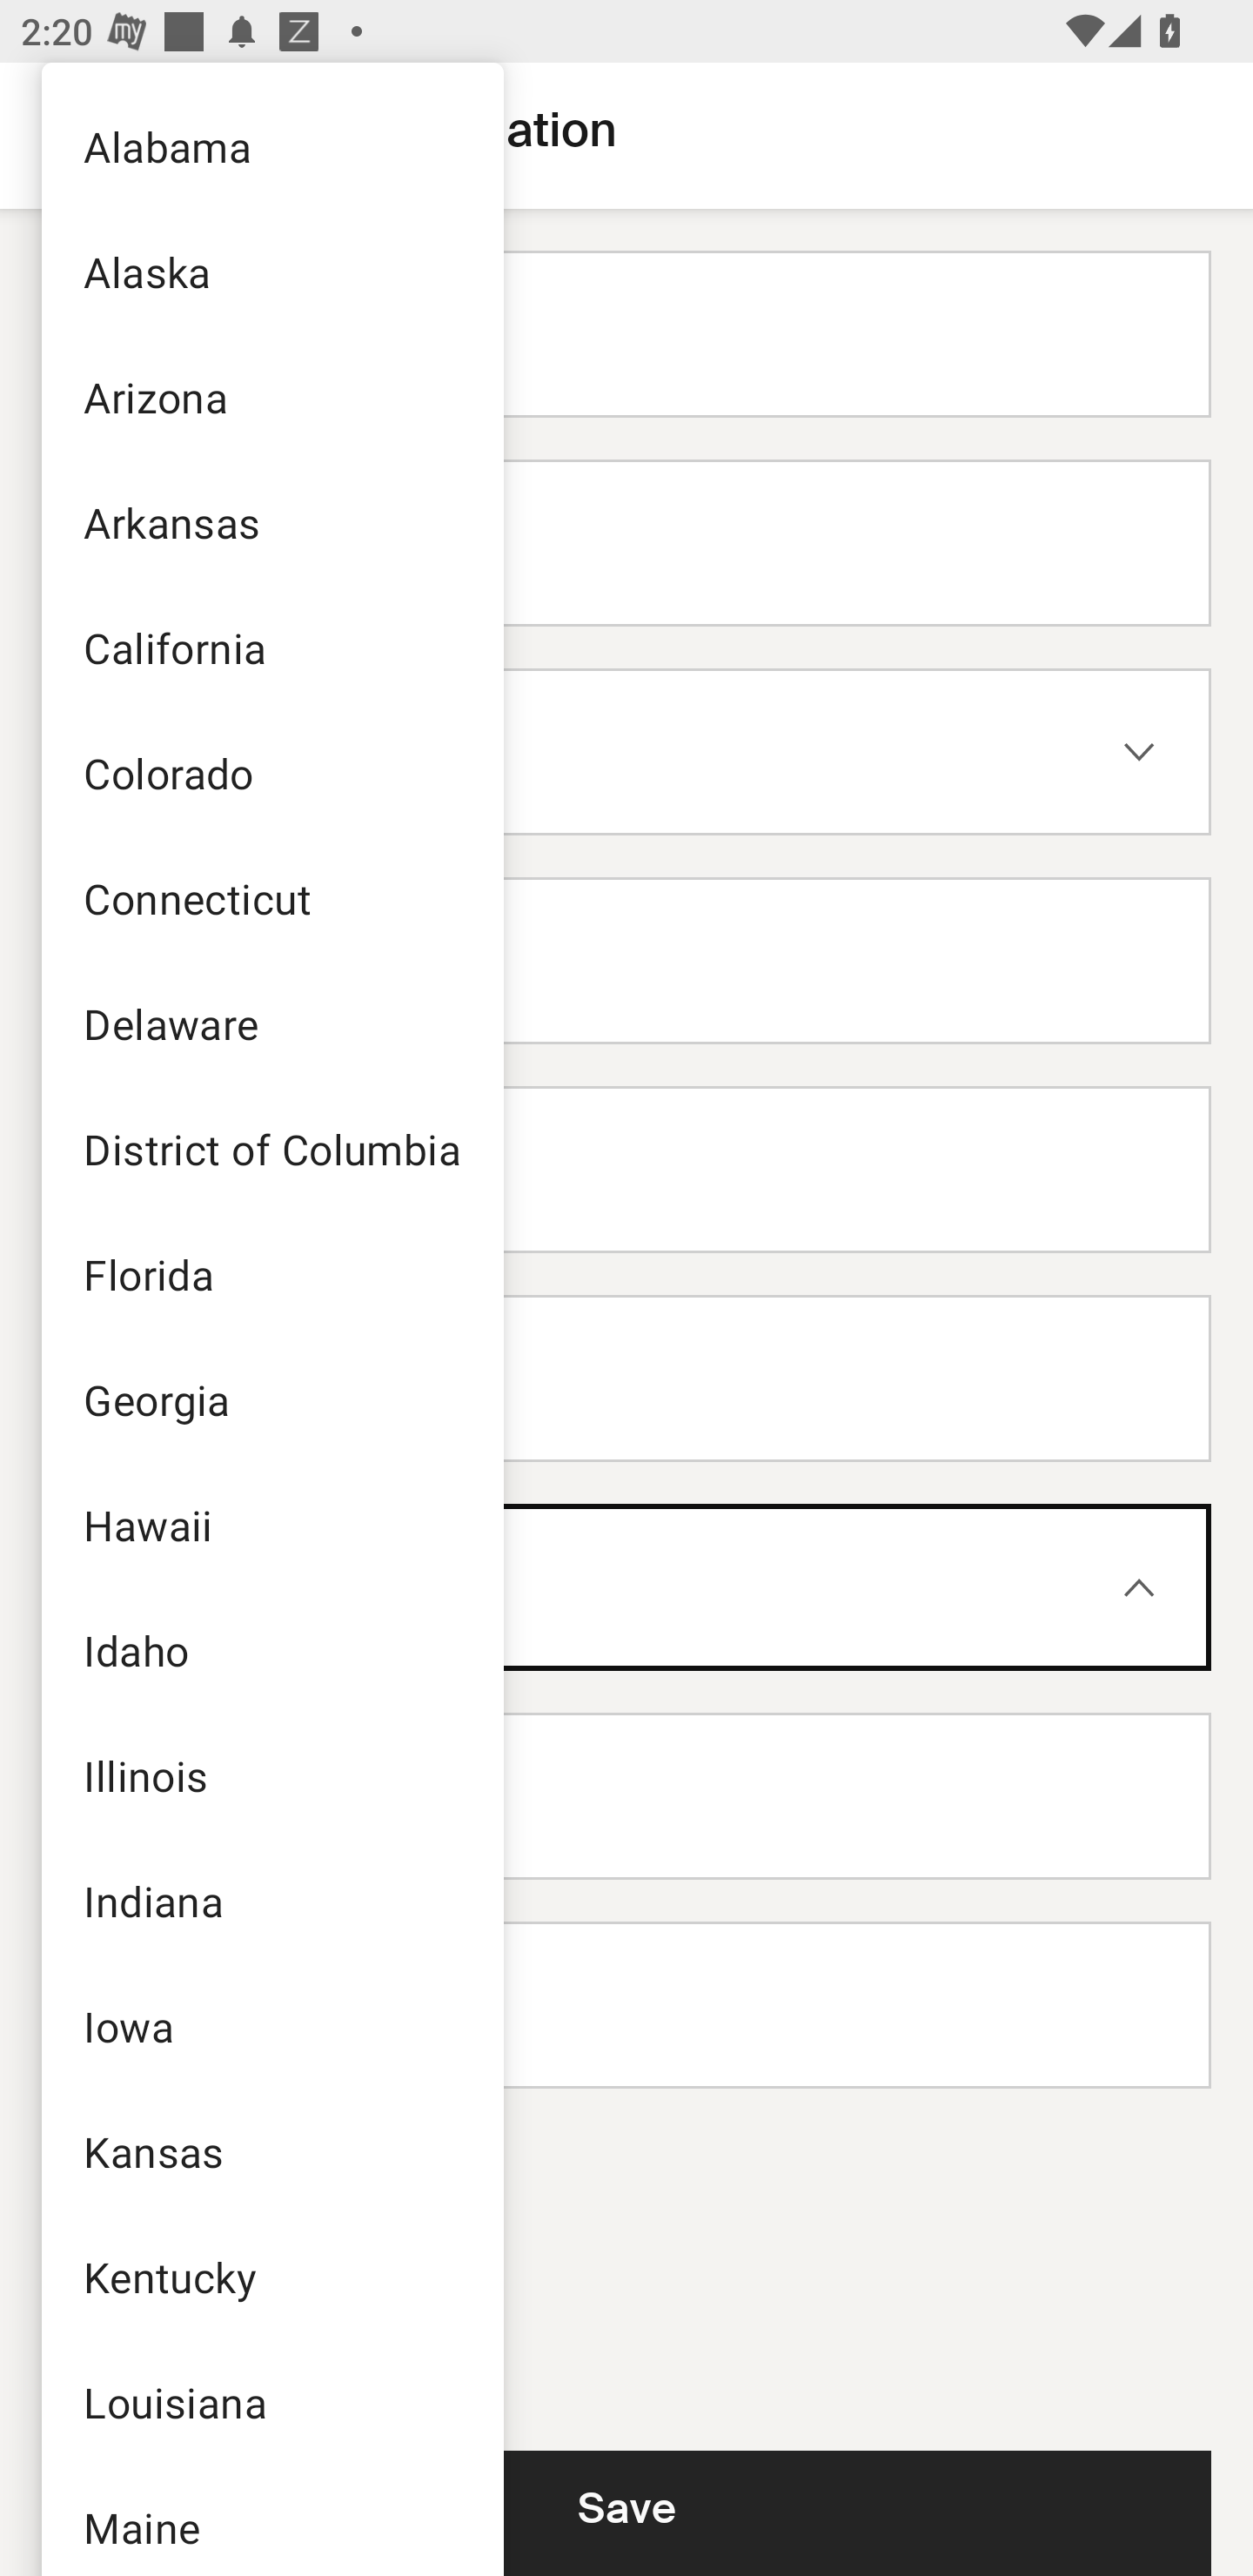  I want to click on Louisiana, so click(271, 2402).